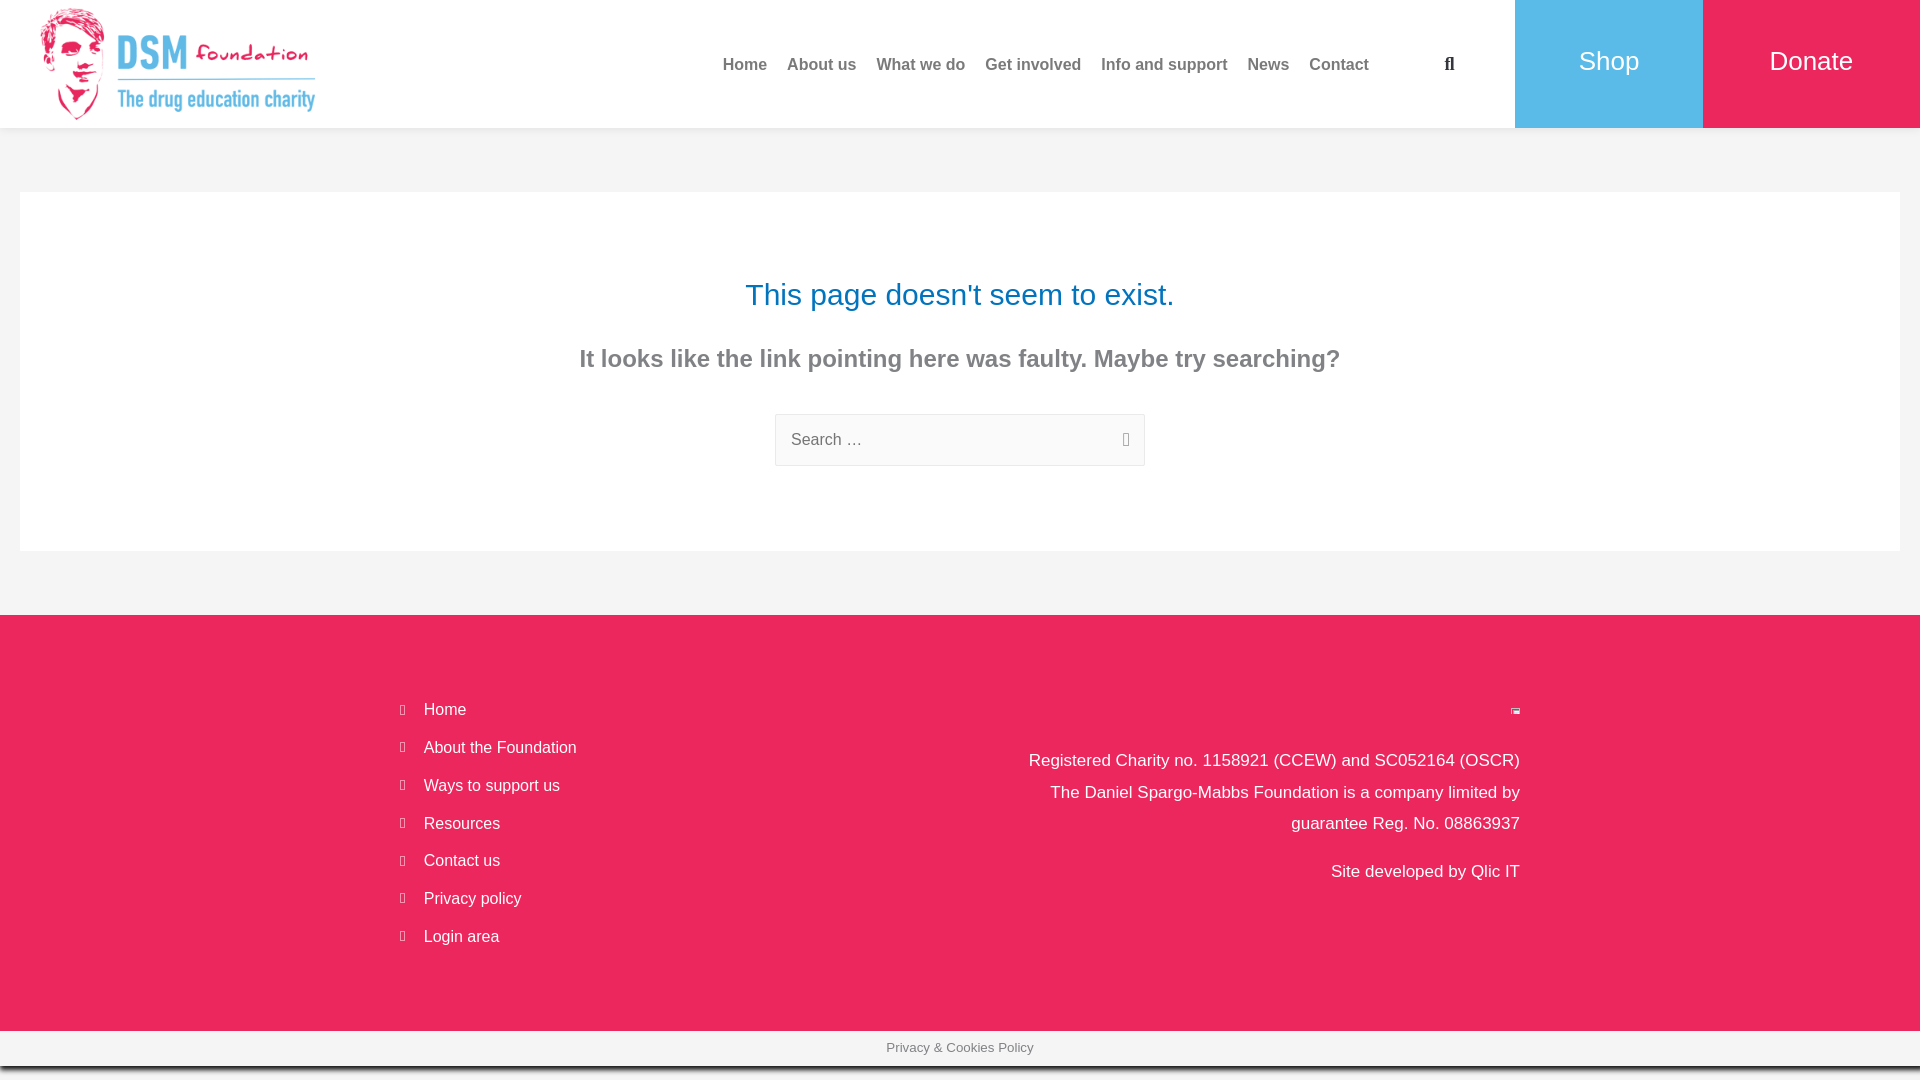 The width and height of the screenshot is (1920, 1080). What do you see at coordinates (1032, 64) in the screenshot?
I see `Get involved` at bounding box center [1032, 64].